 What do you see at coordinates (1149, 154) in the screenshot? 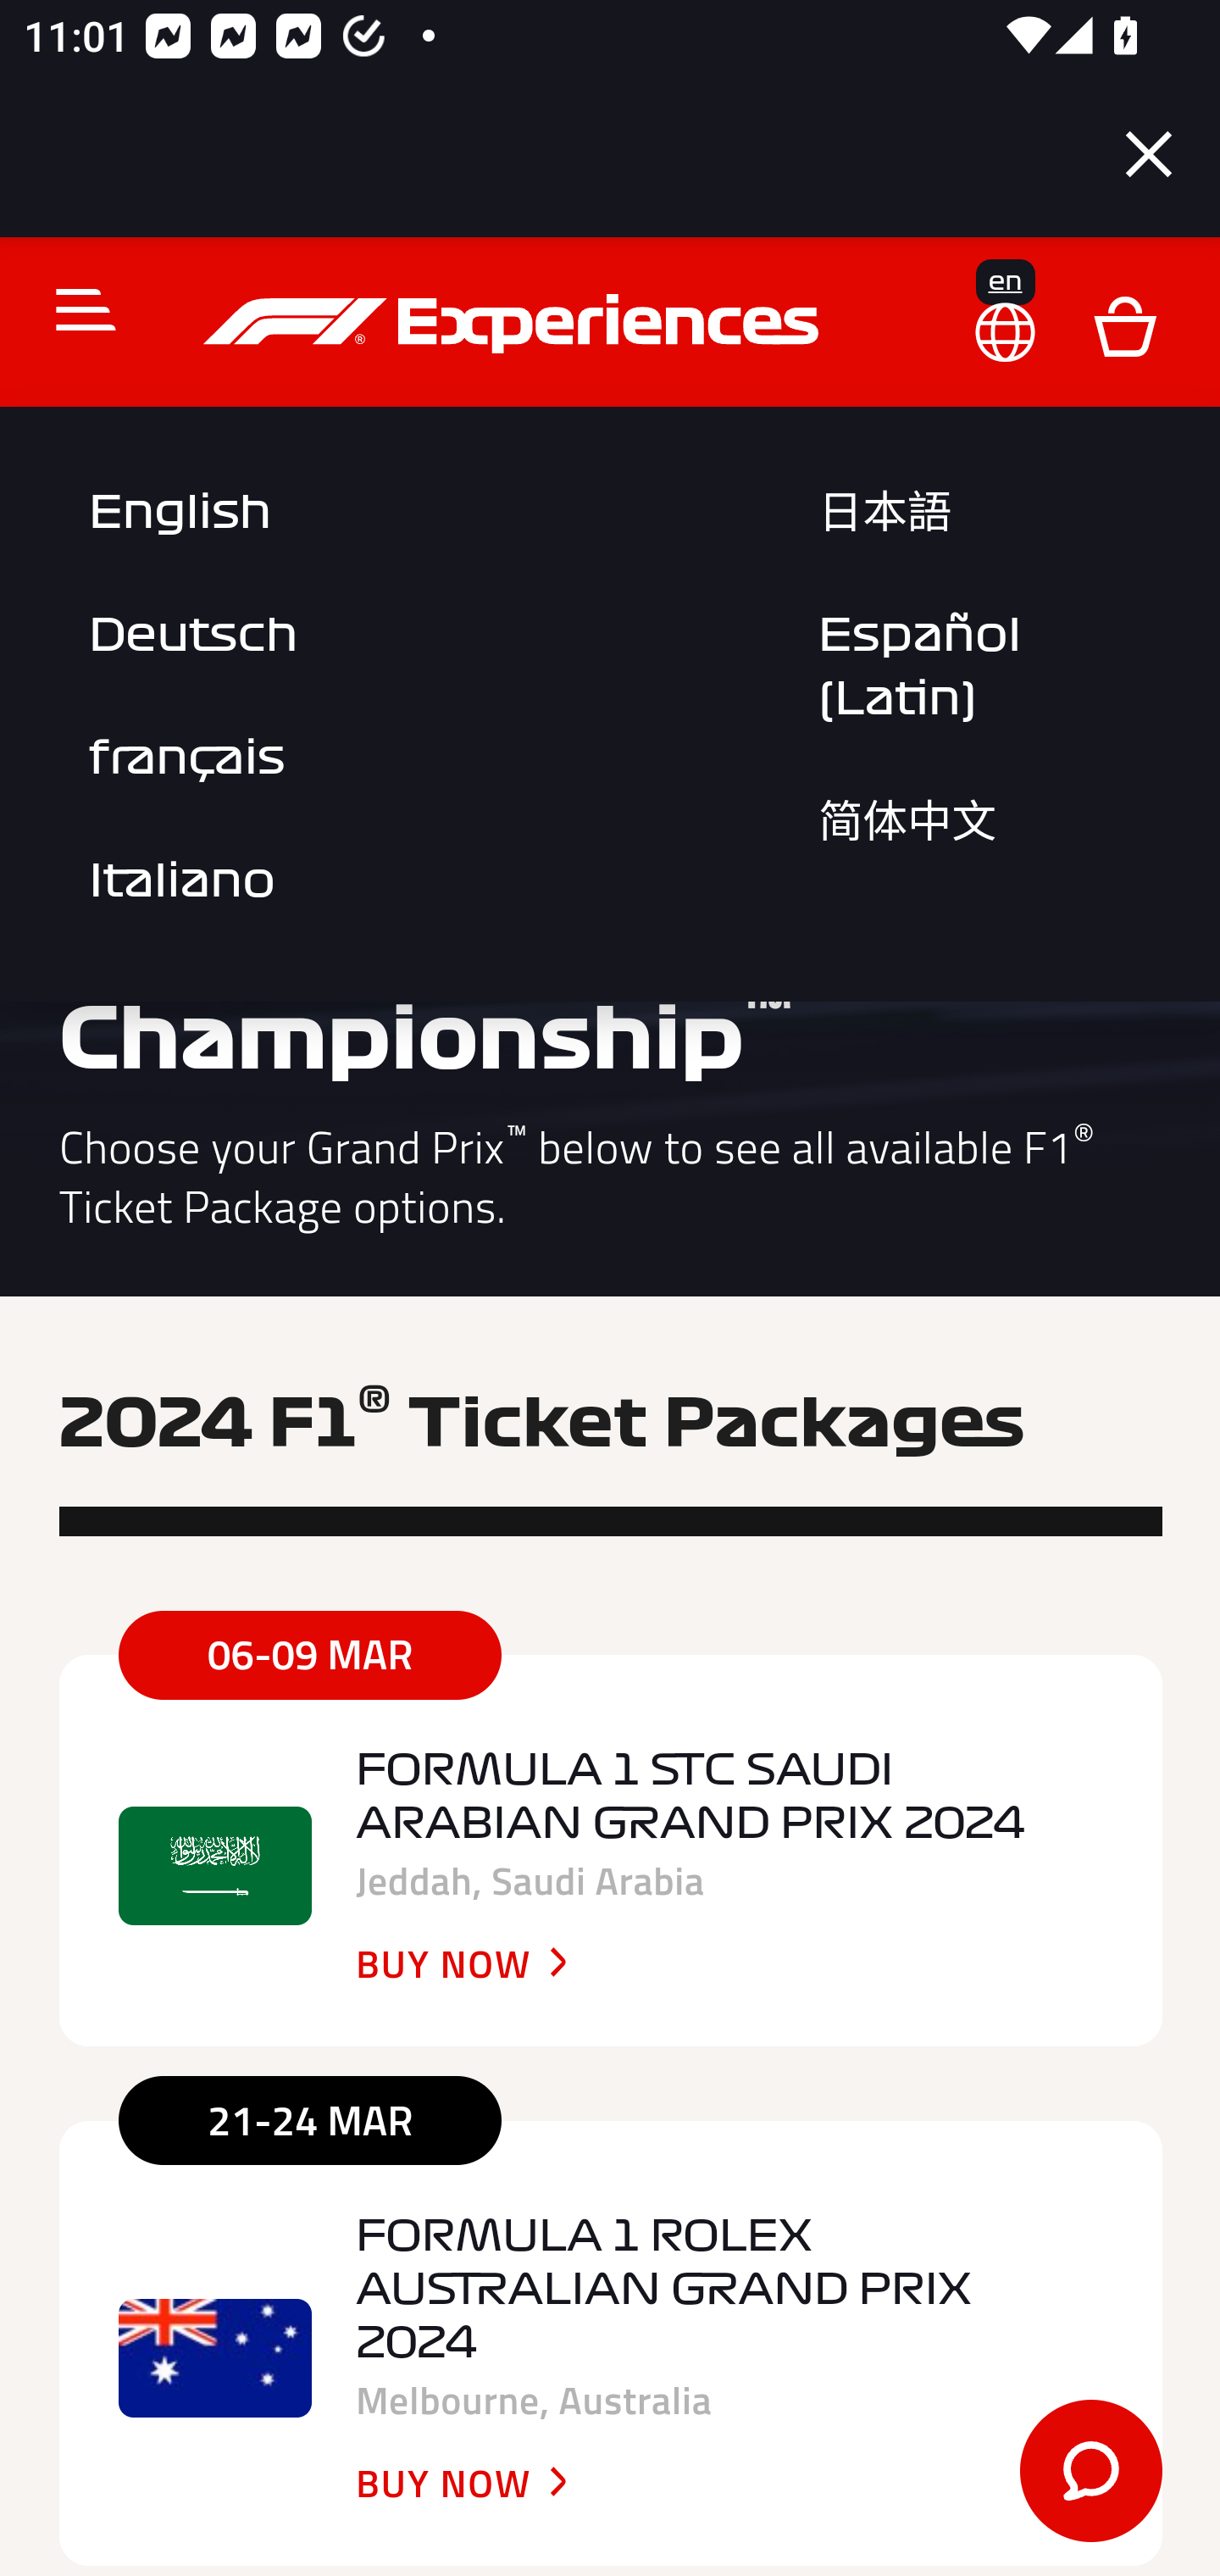
I see `Close` at bounding box center [1149, 154].